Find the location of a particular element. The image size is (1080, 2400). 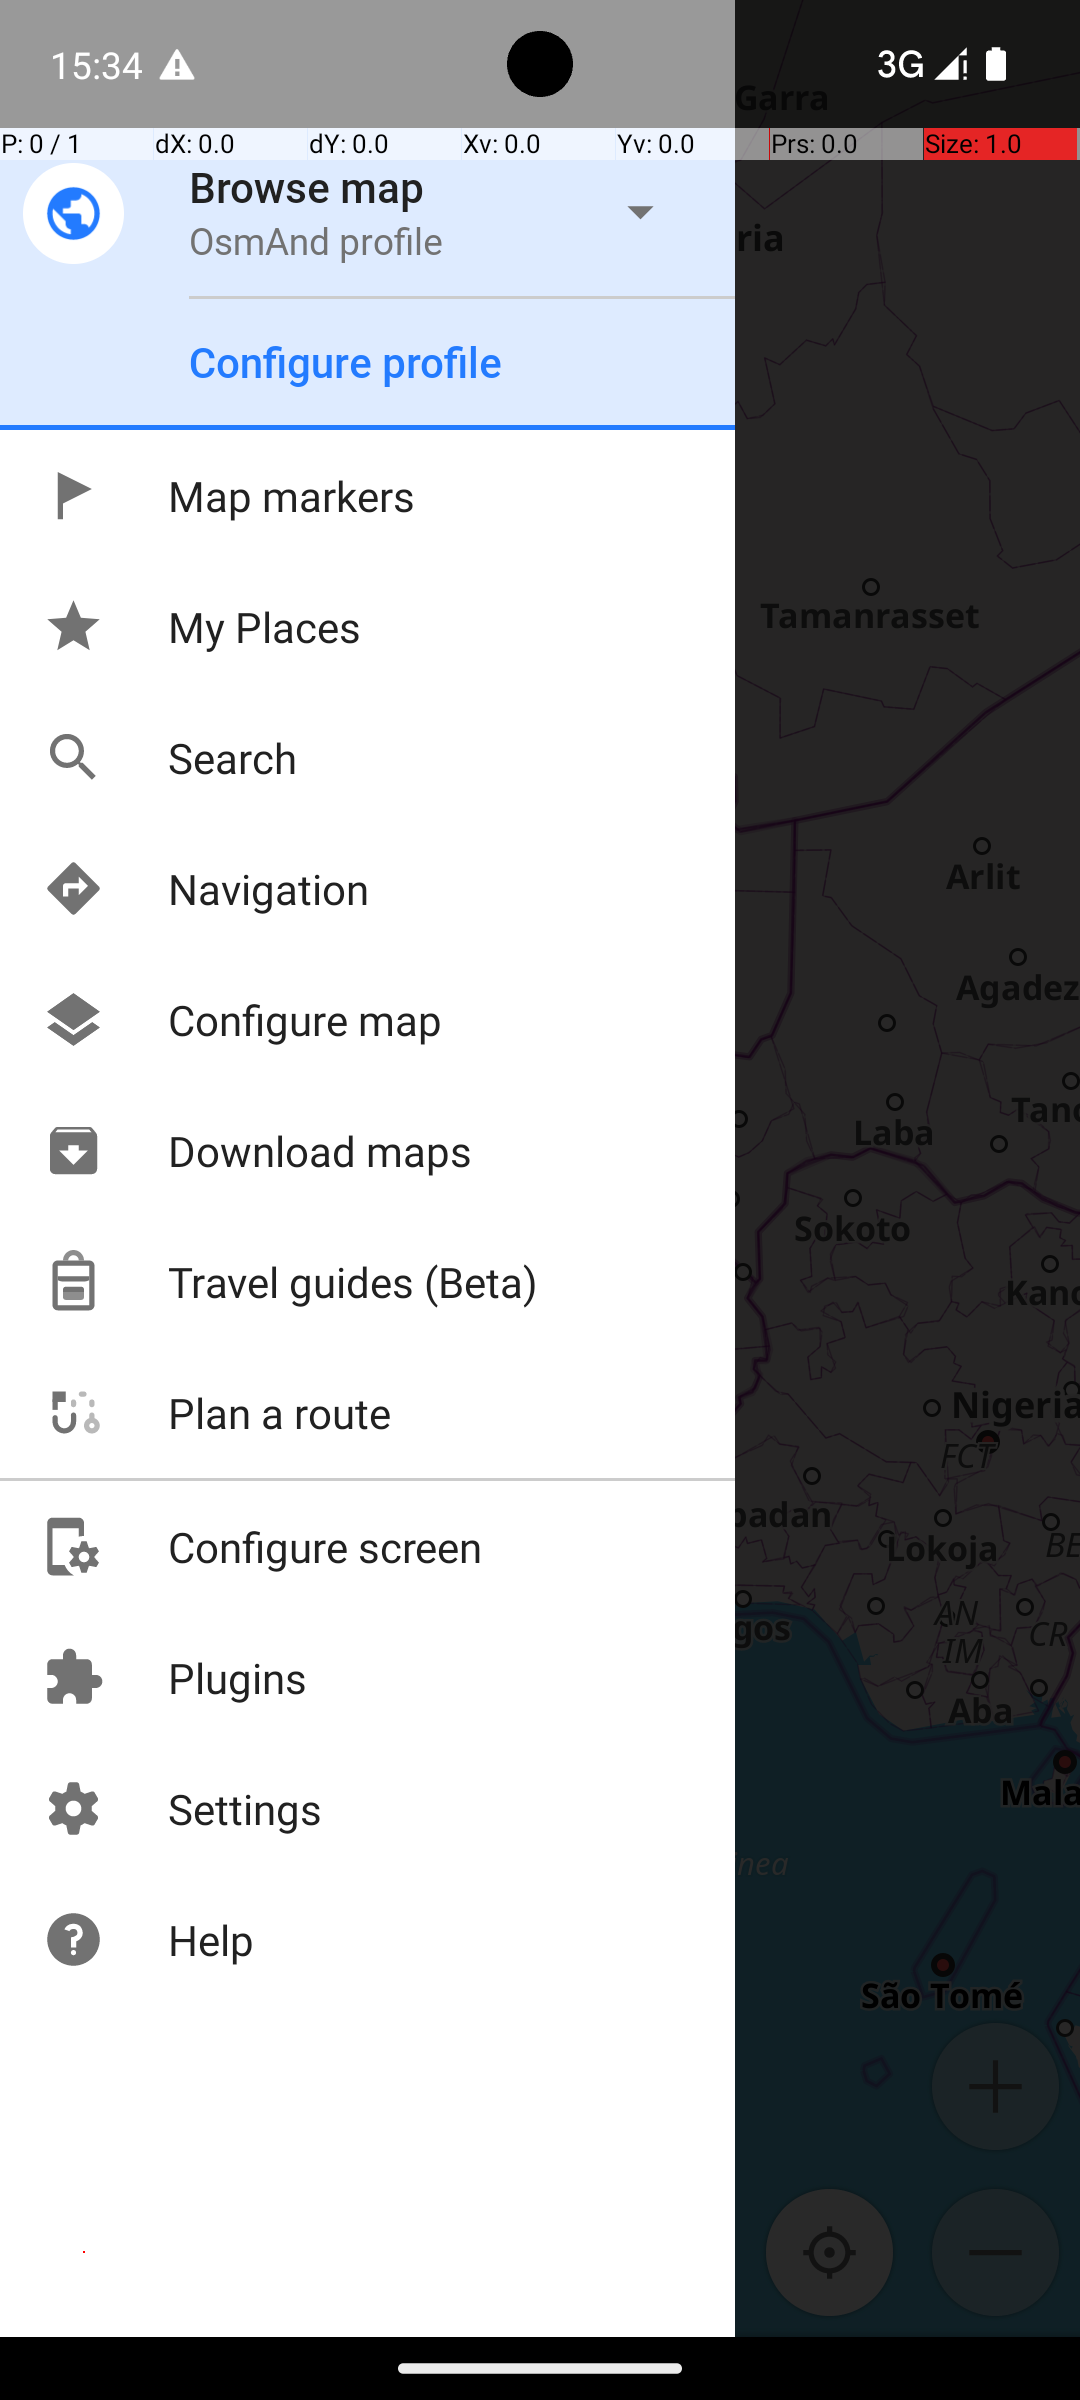

Plan a route is located at coordinates (216, 1412).